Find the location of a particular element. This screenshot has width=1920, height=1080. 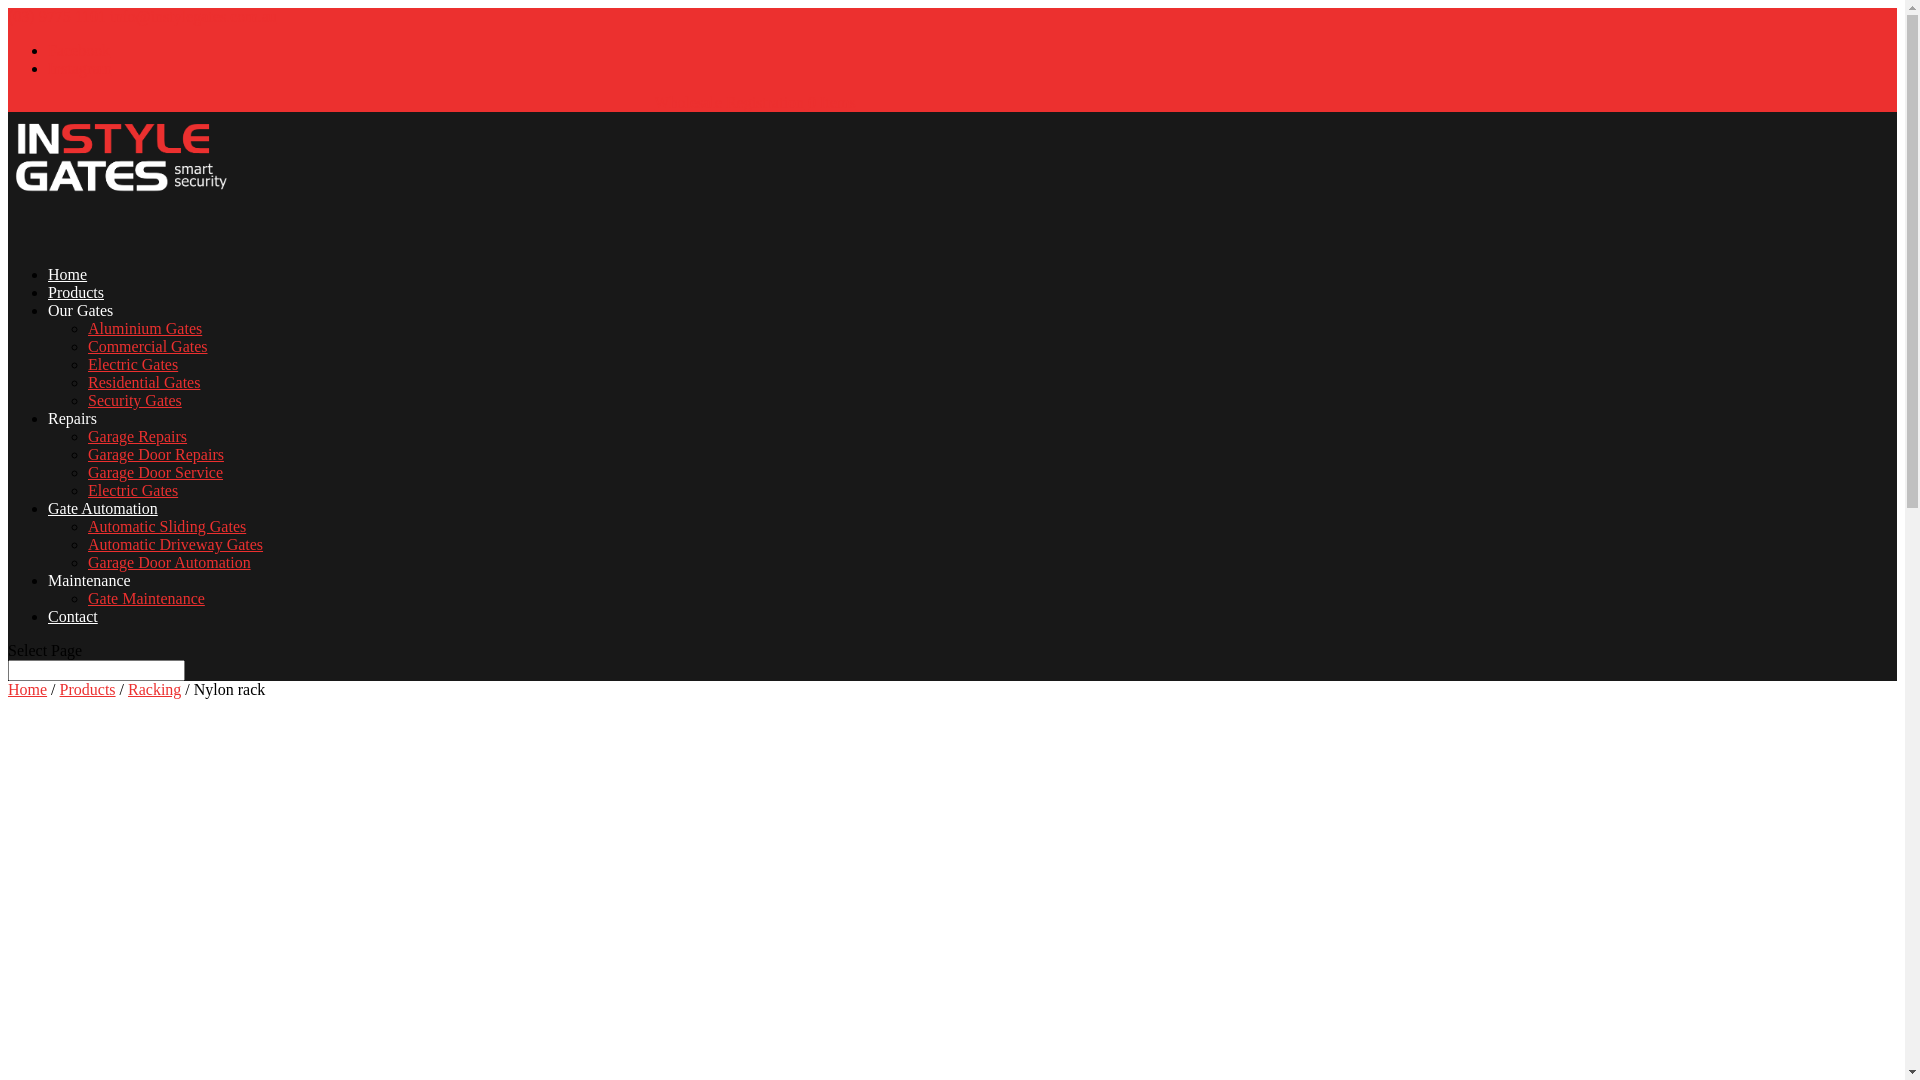

Products is located at coordinates (76, 315).